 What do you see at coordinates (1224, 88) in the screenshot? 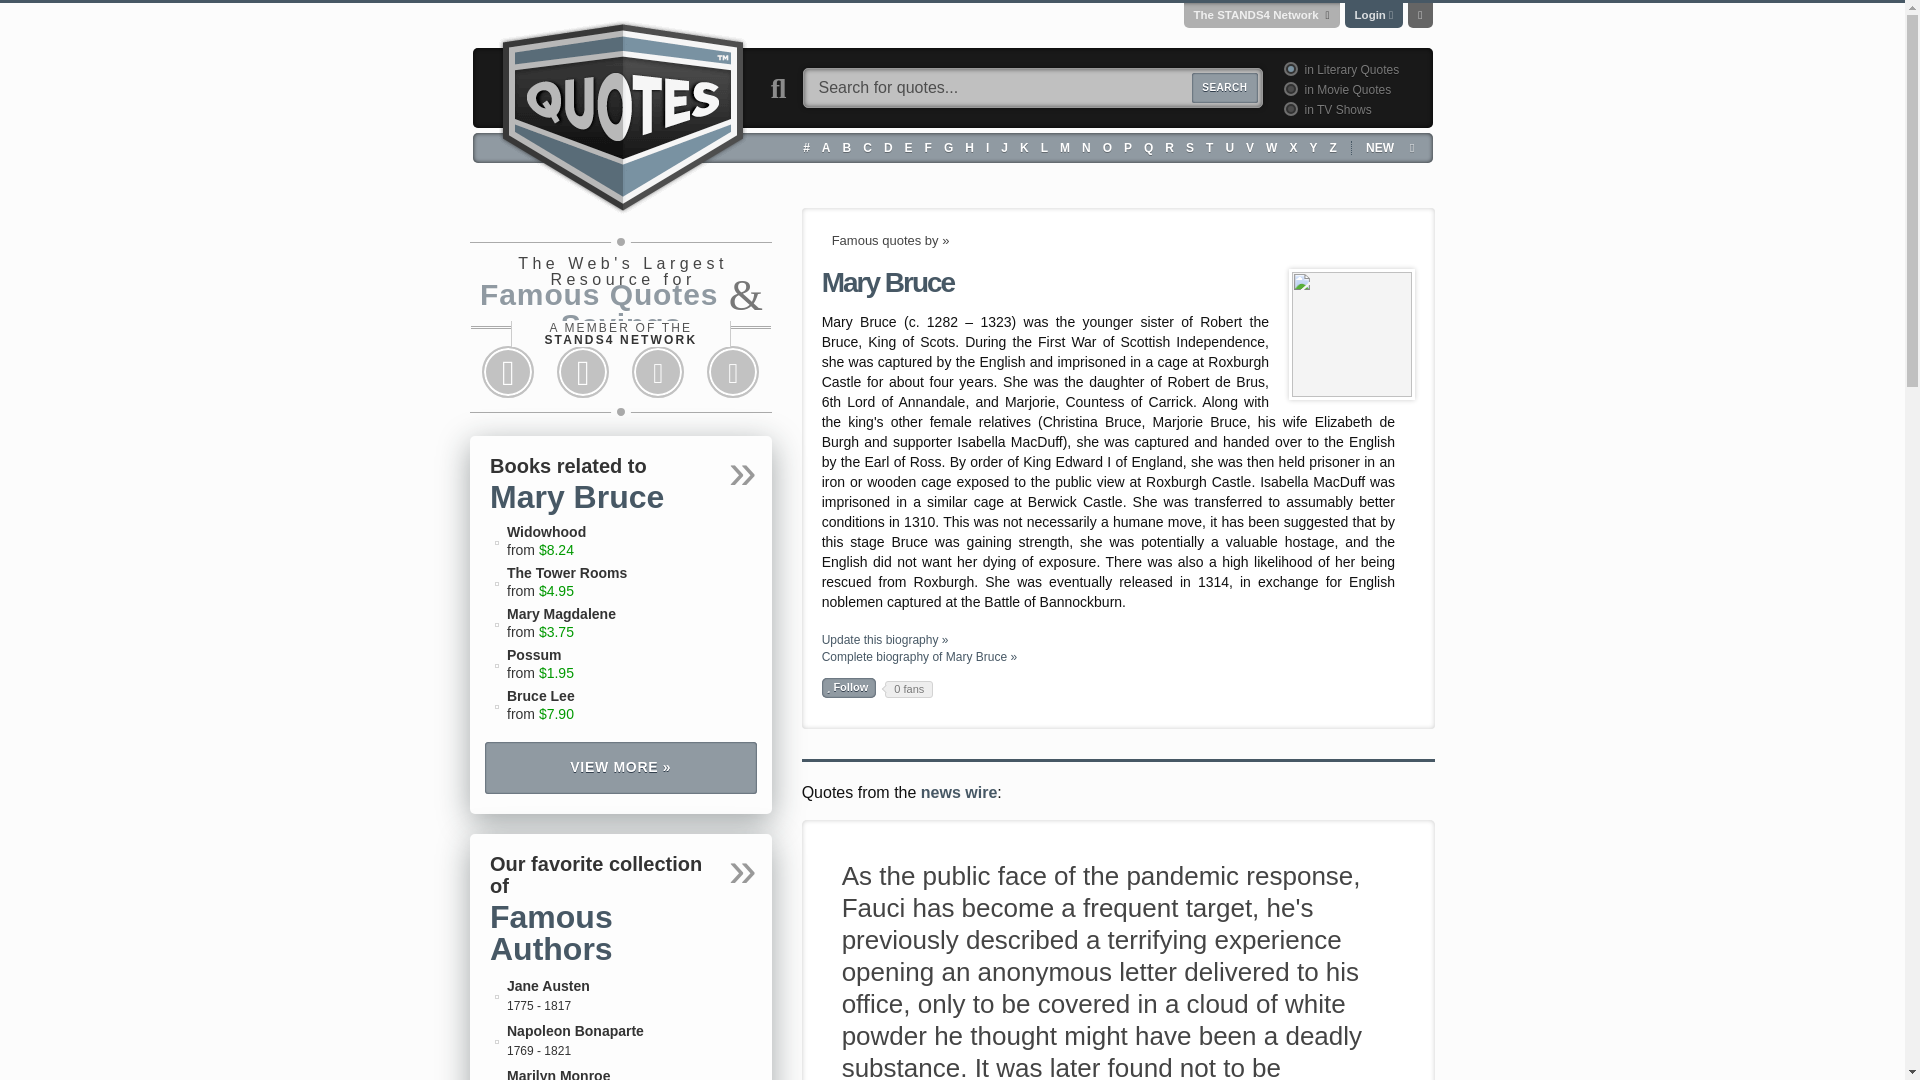
I see `SEARCH` at bounding box center [1224, 88].